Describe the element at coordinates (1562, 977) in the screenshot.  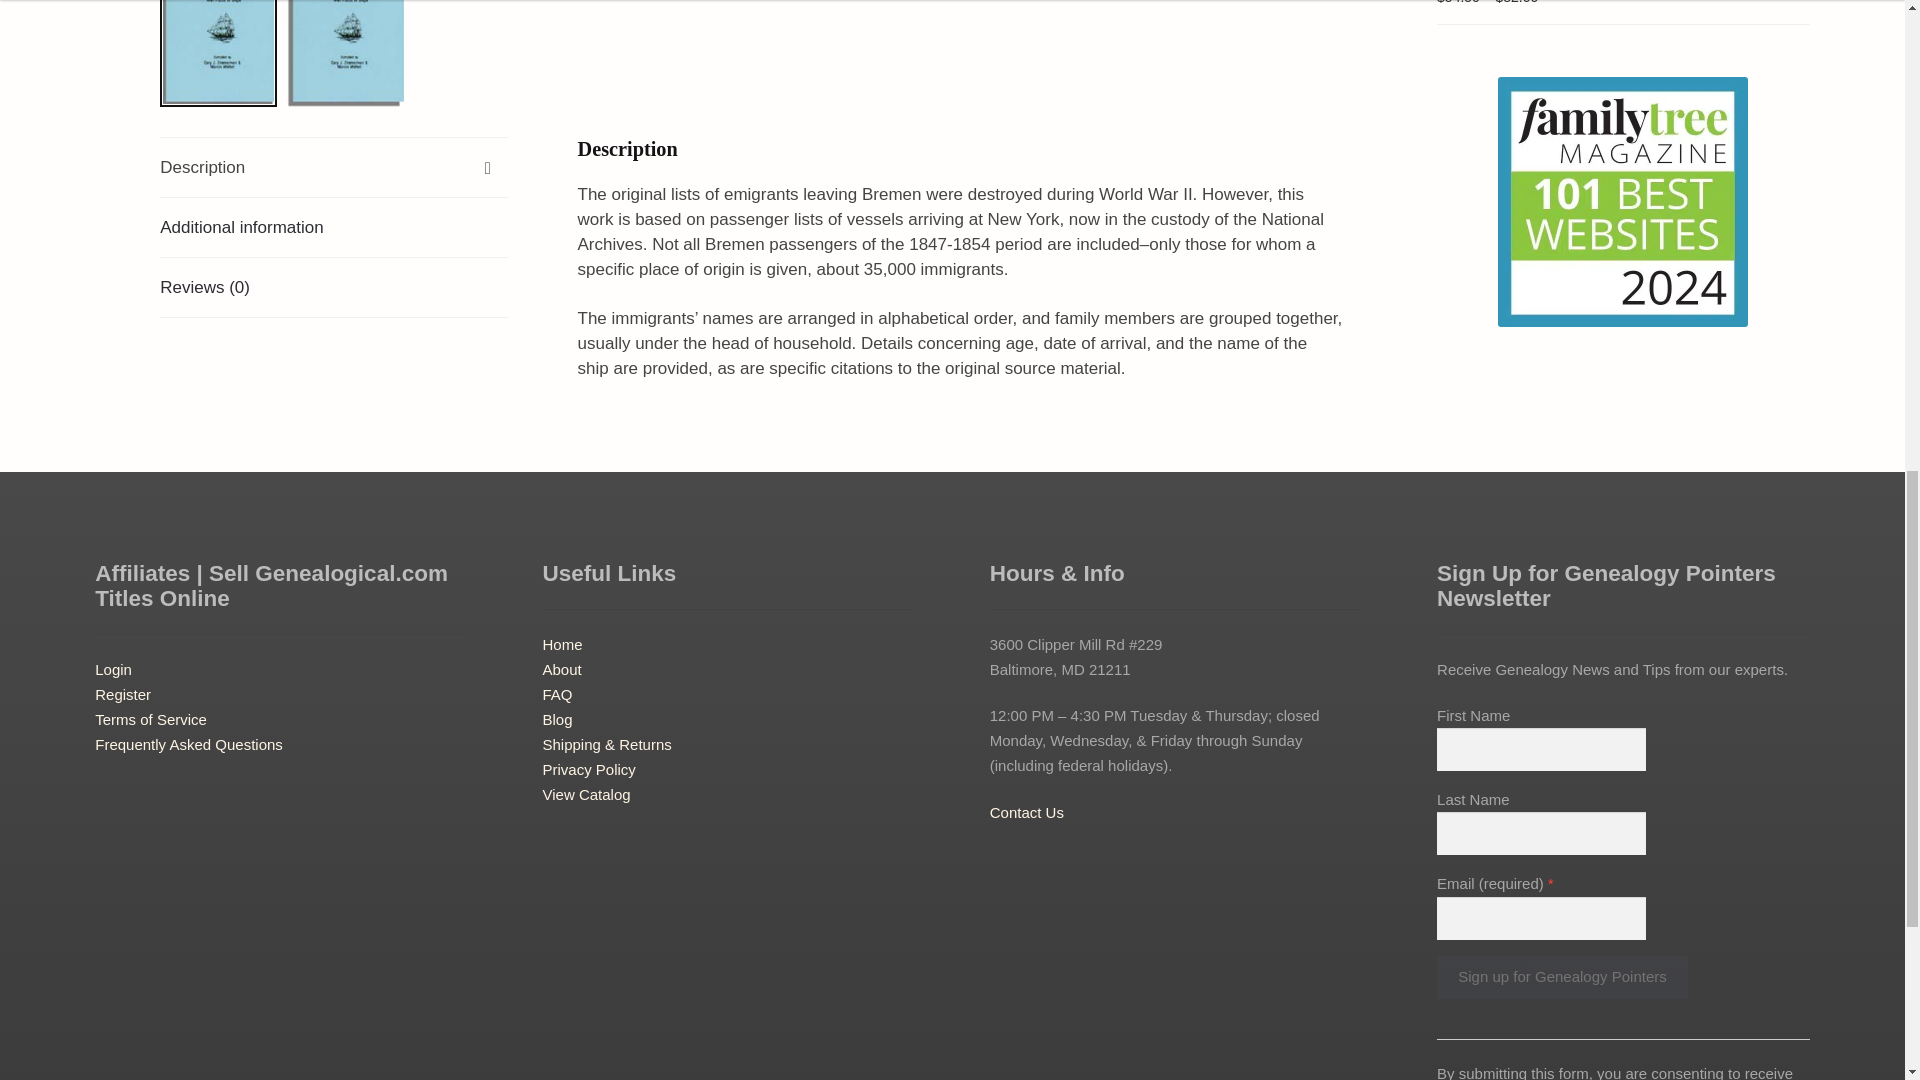
I see `Sign up for Genealogy Pointers` at that location.